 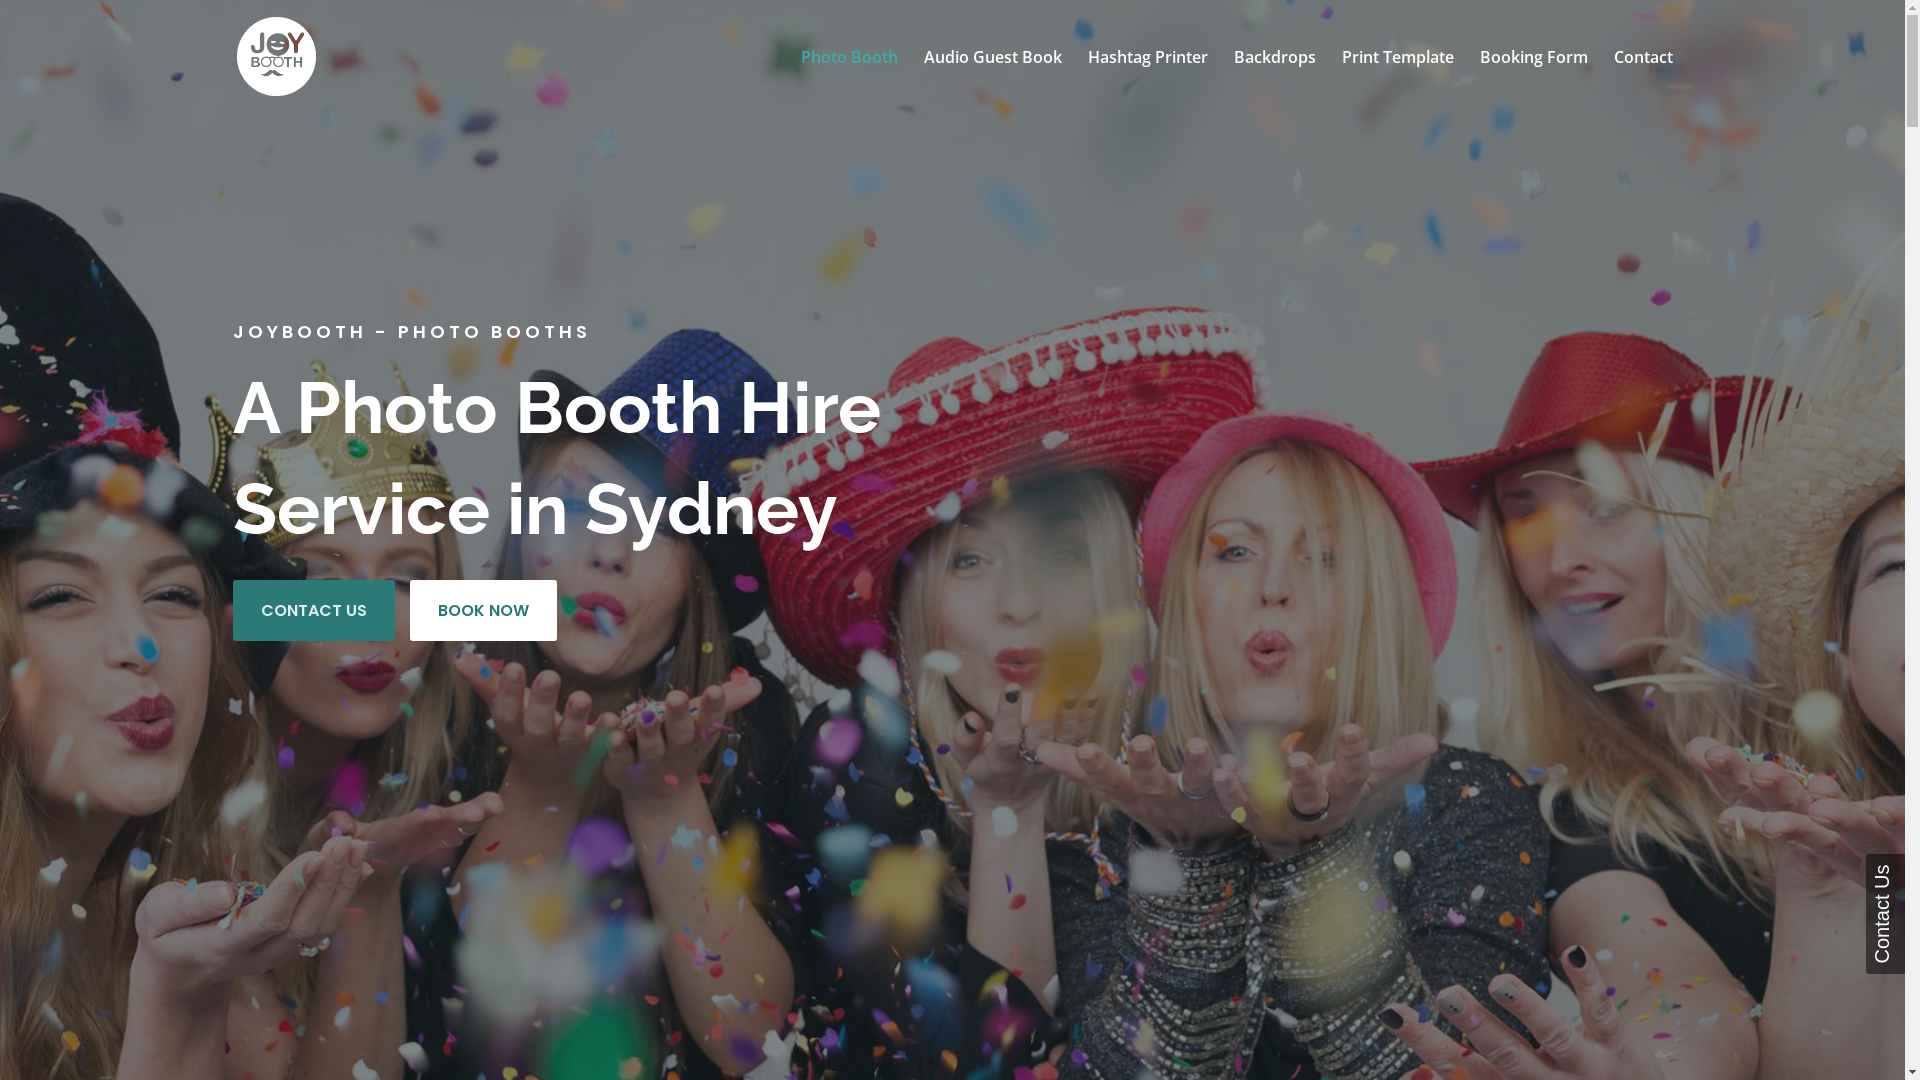 I want to click on Booking Form, so click(x=1534, y=82).